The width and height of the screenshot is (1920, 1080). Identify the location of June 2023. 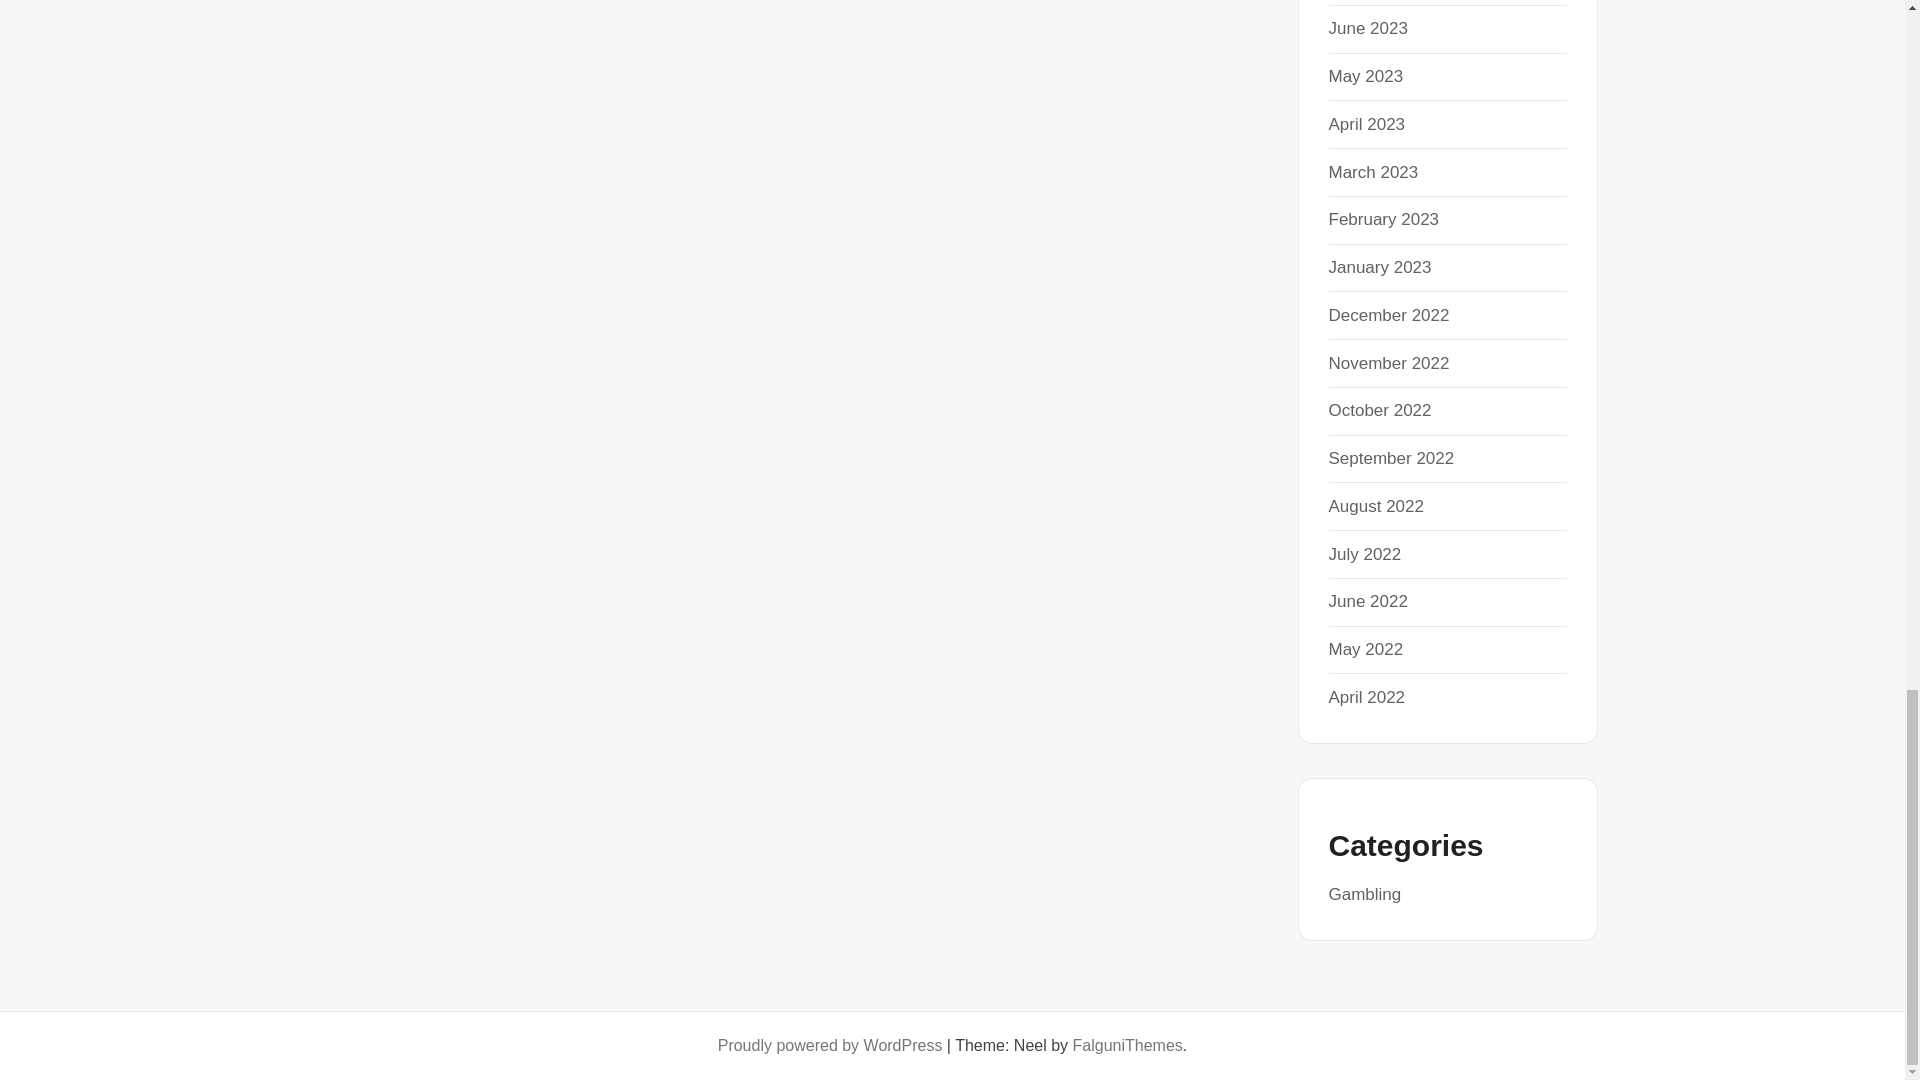
(1368, 28).